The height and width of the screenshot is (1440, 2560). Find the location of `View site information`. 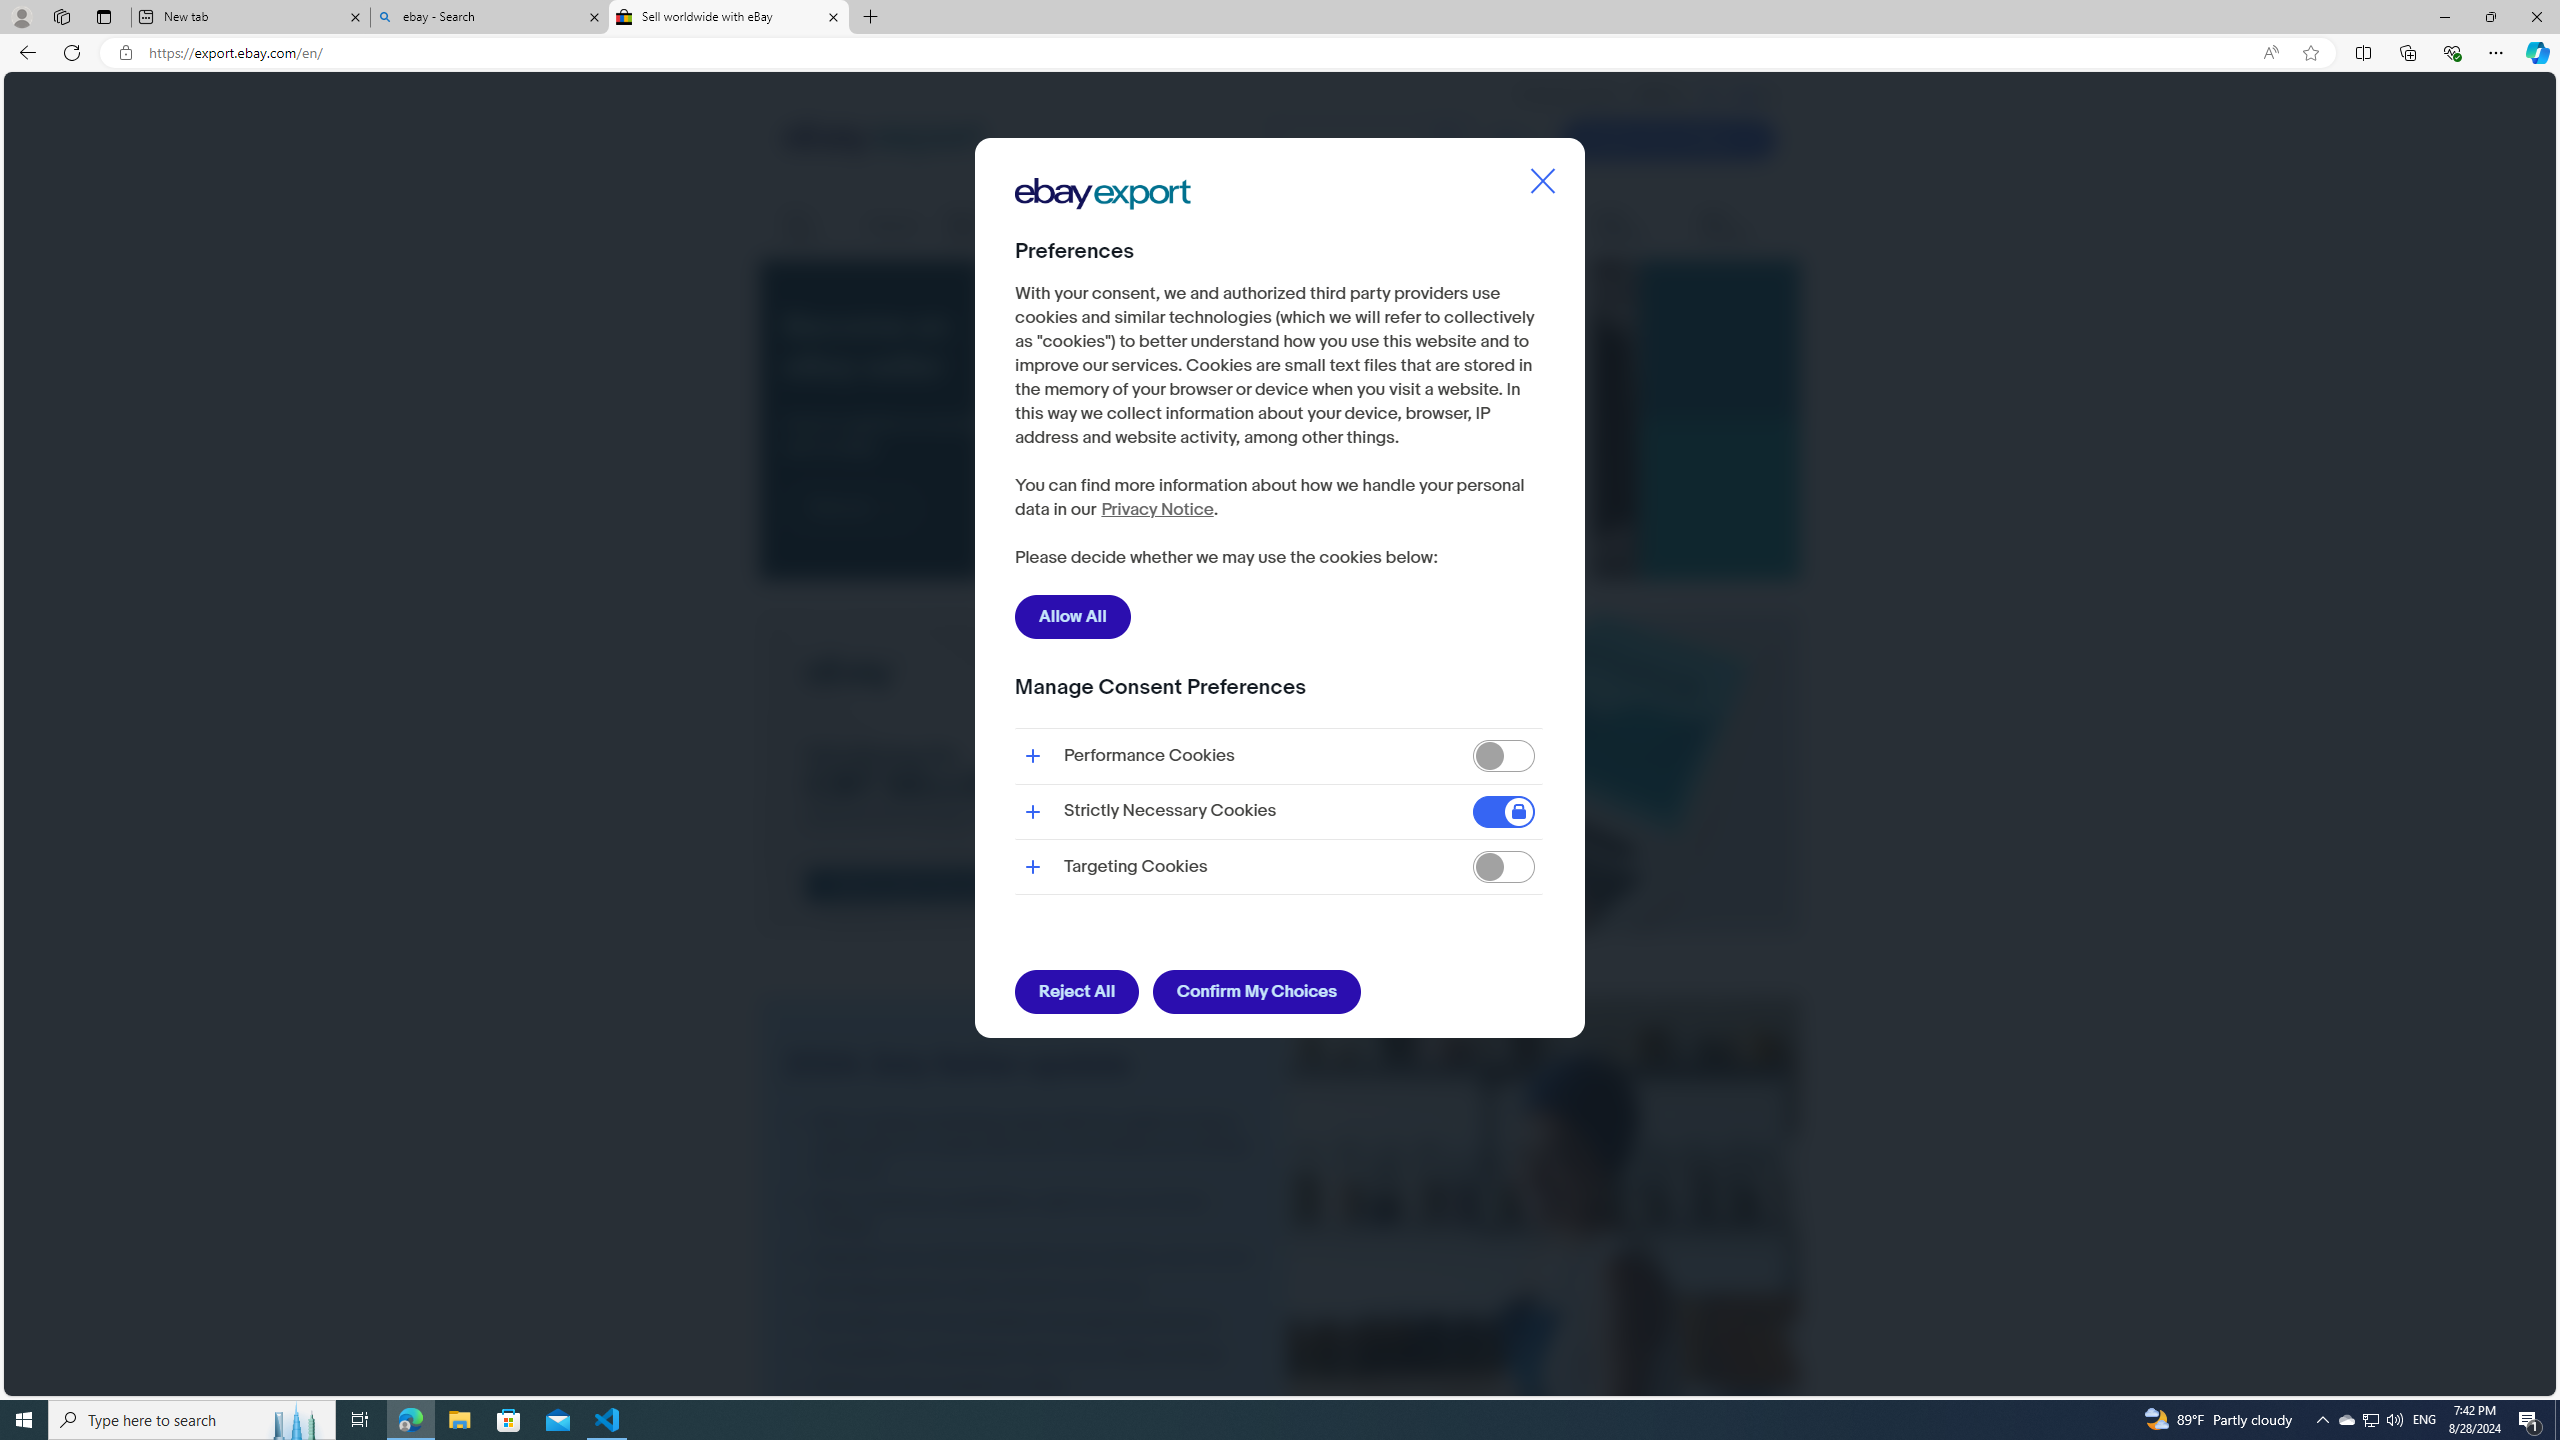

View site information is located at coordinates (124, 53).